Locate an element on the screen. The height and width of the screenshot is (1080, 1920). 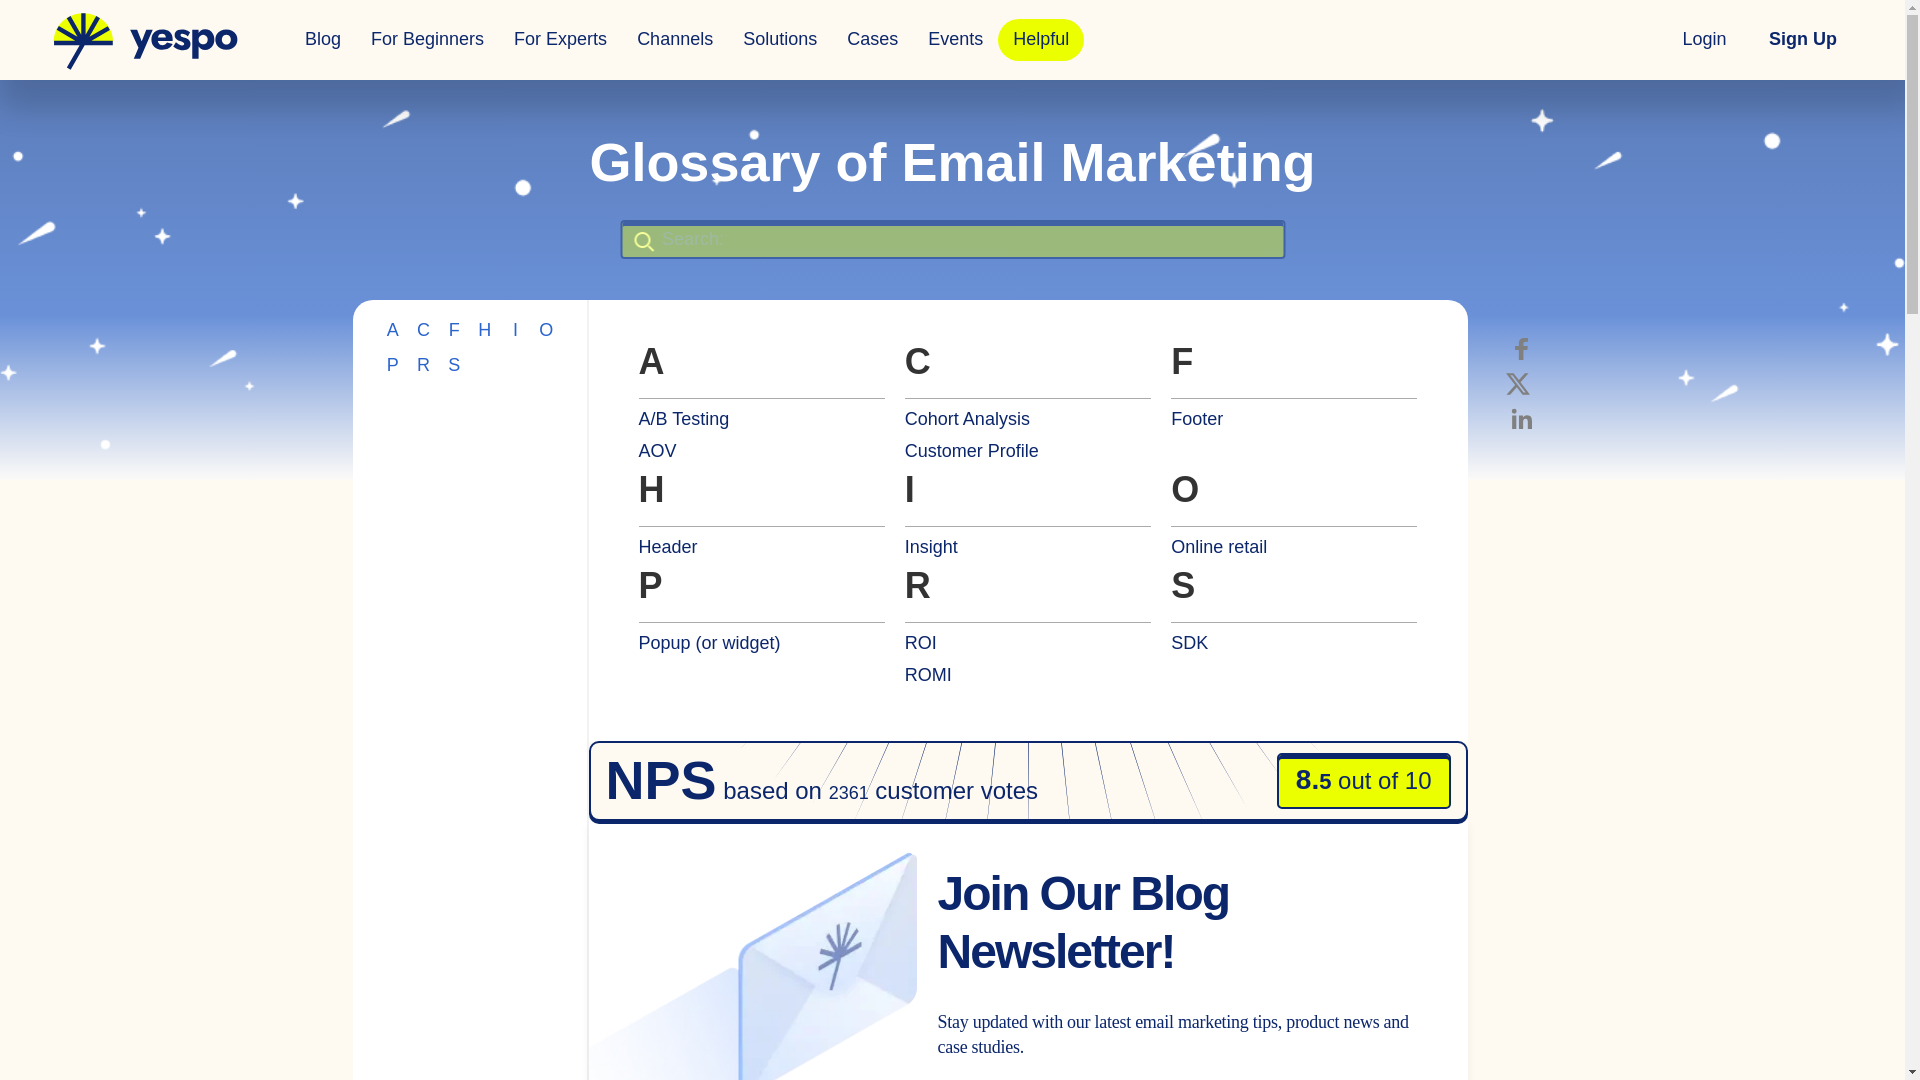
Cases is located at coordinates (872, 40).